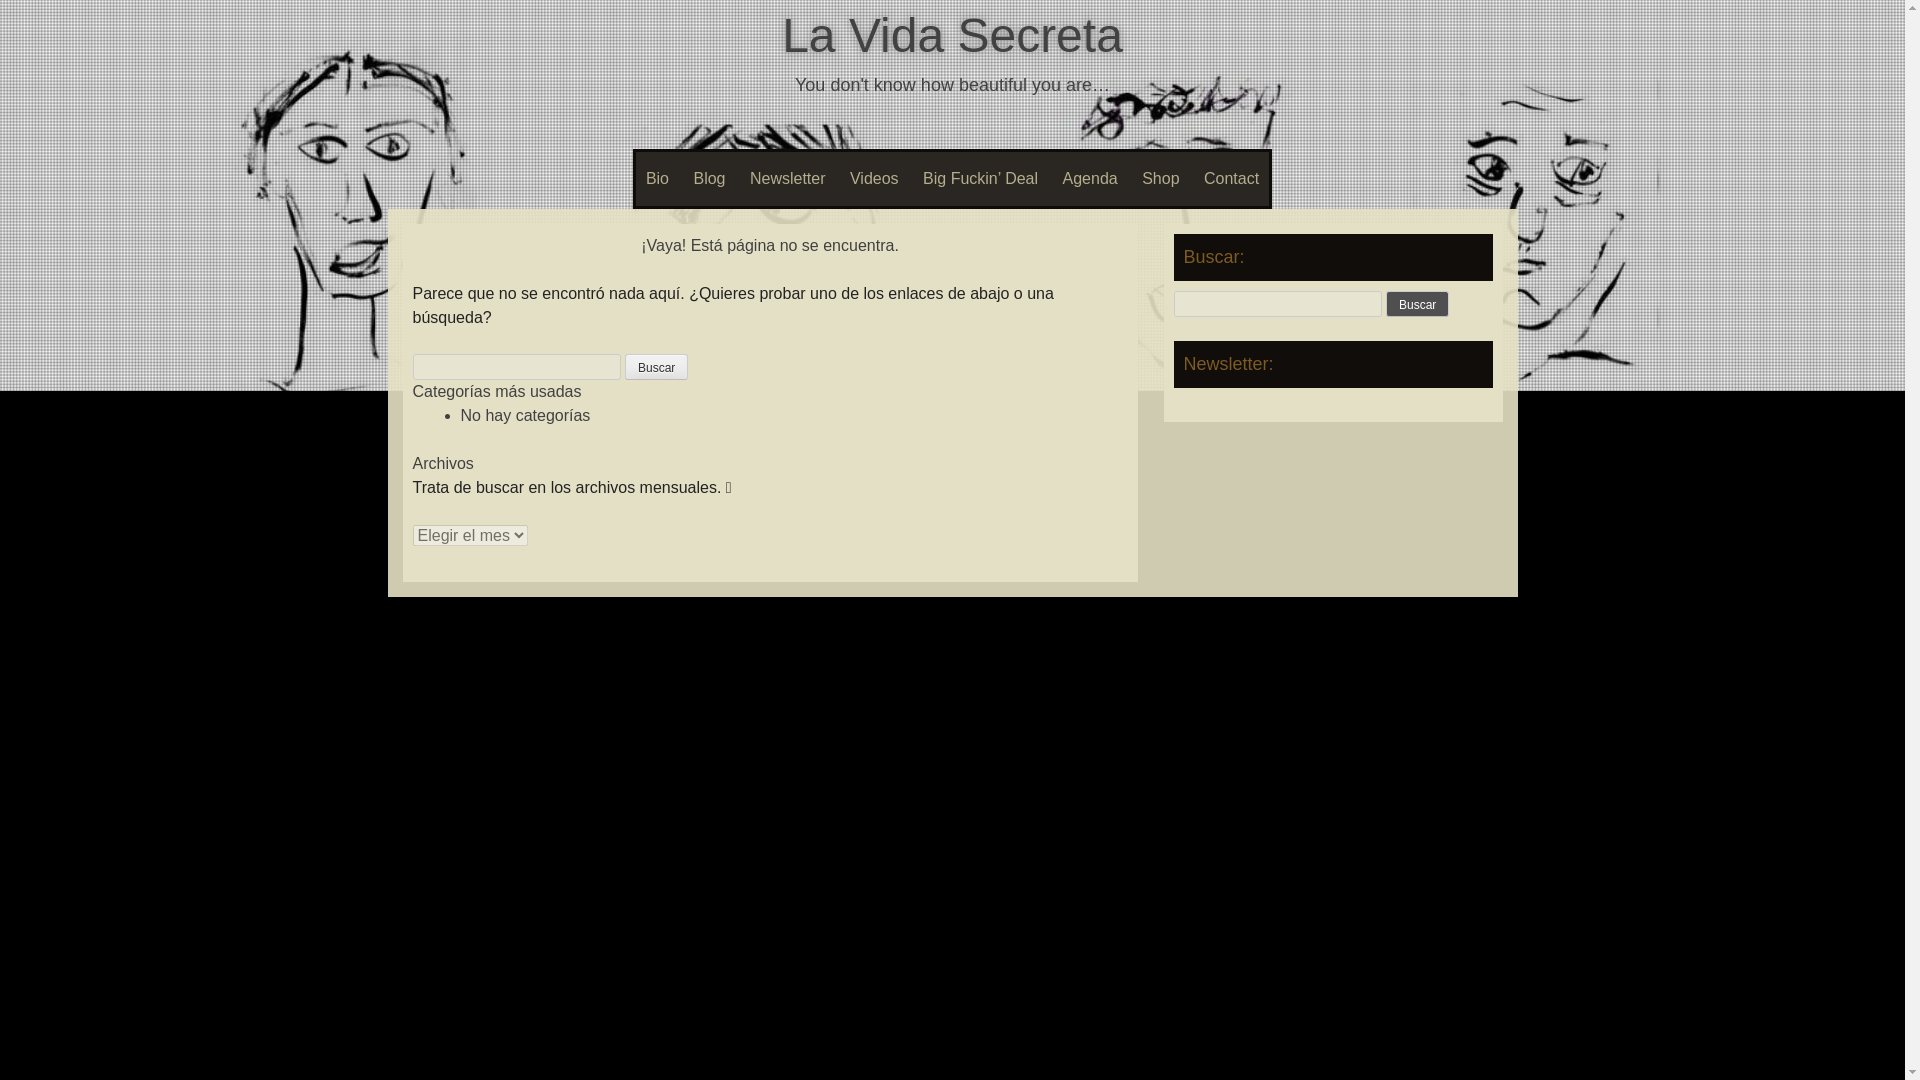 This screenshot has width=1920, height=1080. Describe the element at coordinates (709, 179) in the screenshot. I see `Blog` at that location.